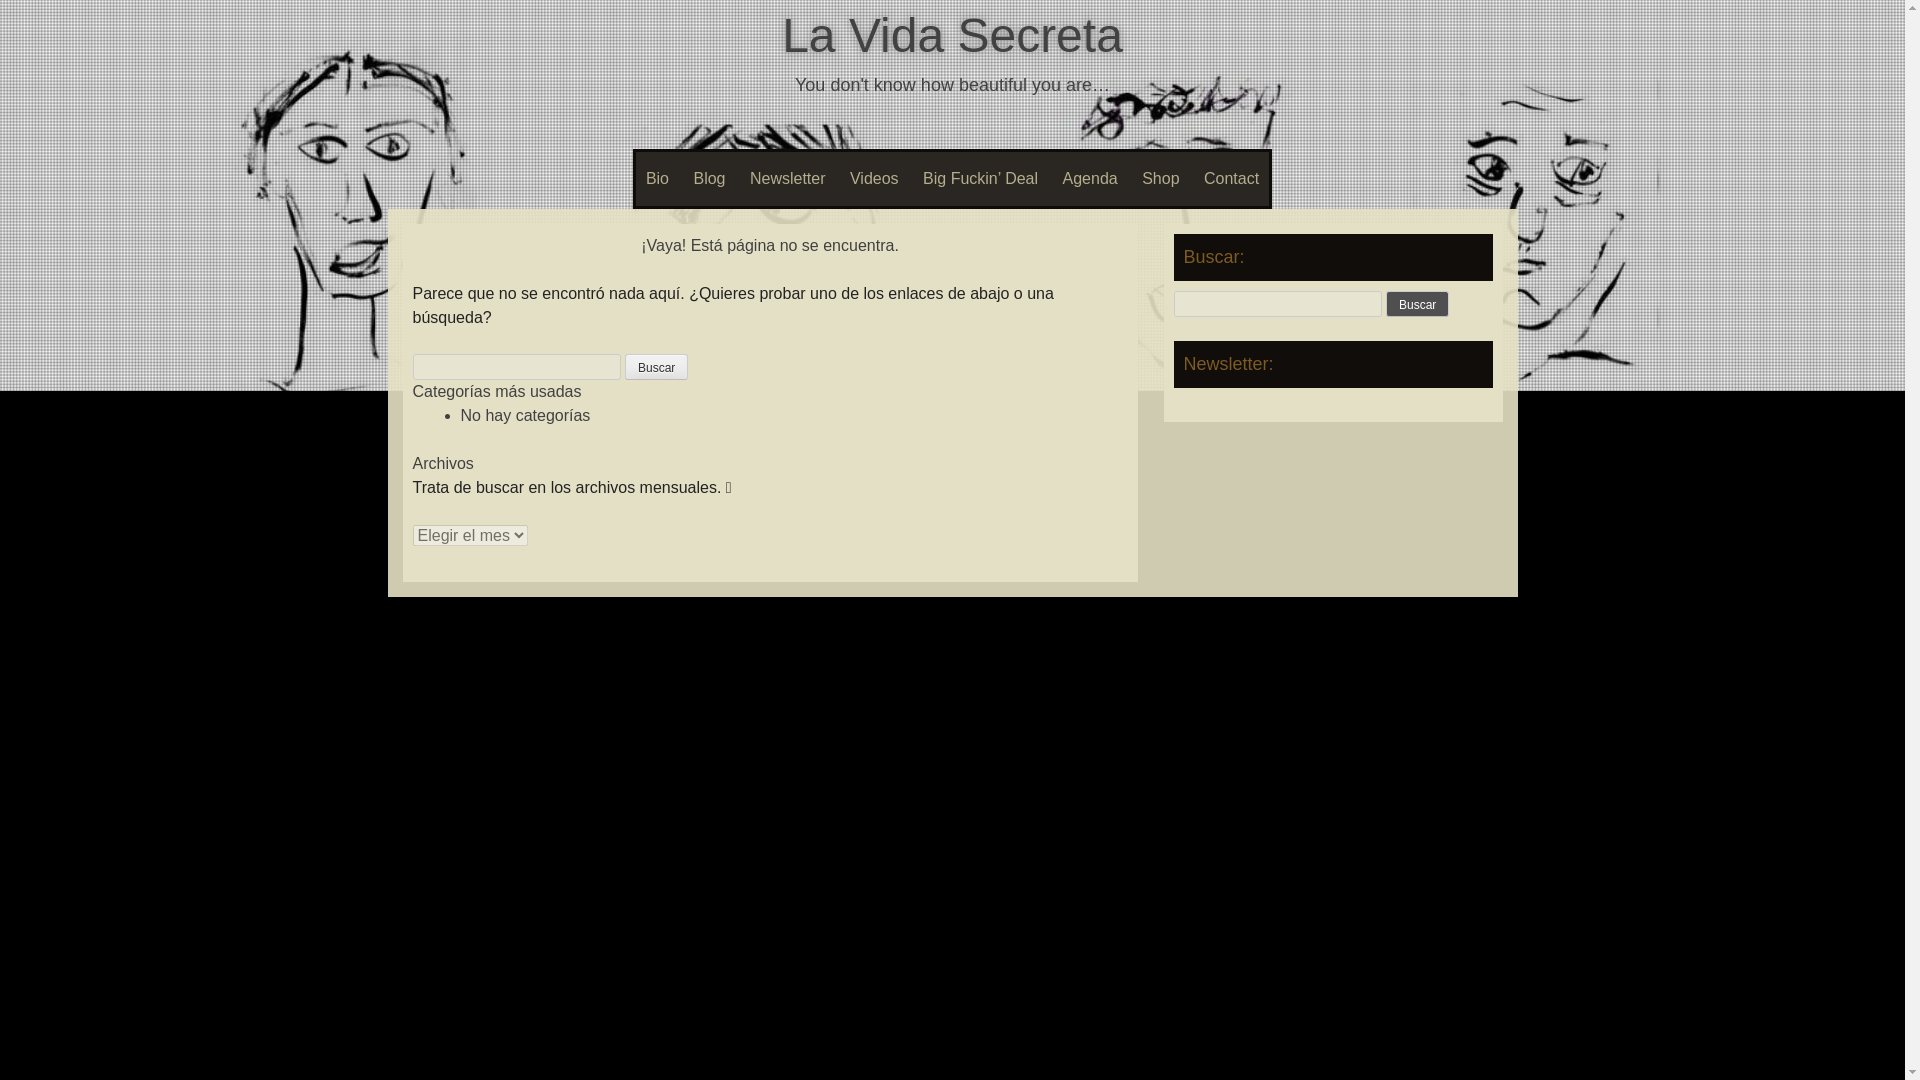 This screenshot has width=1920, height=1080. Describe the element at coordinates (709, 179) in the screenshot. I see `Blog` at that location.